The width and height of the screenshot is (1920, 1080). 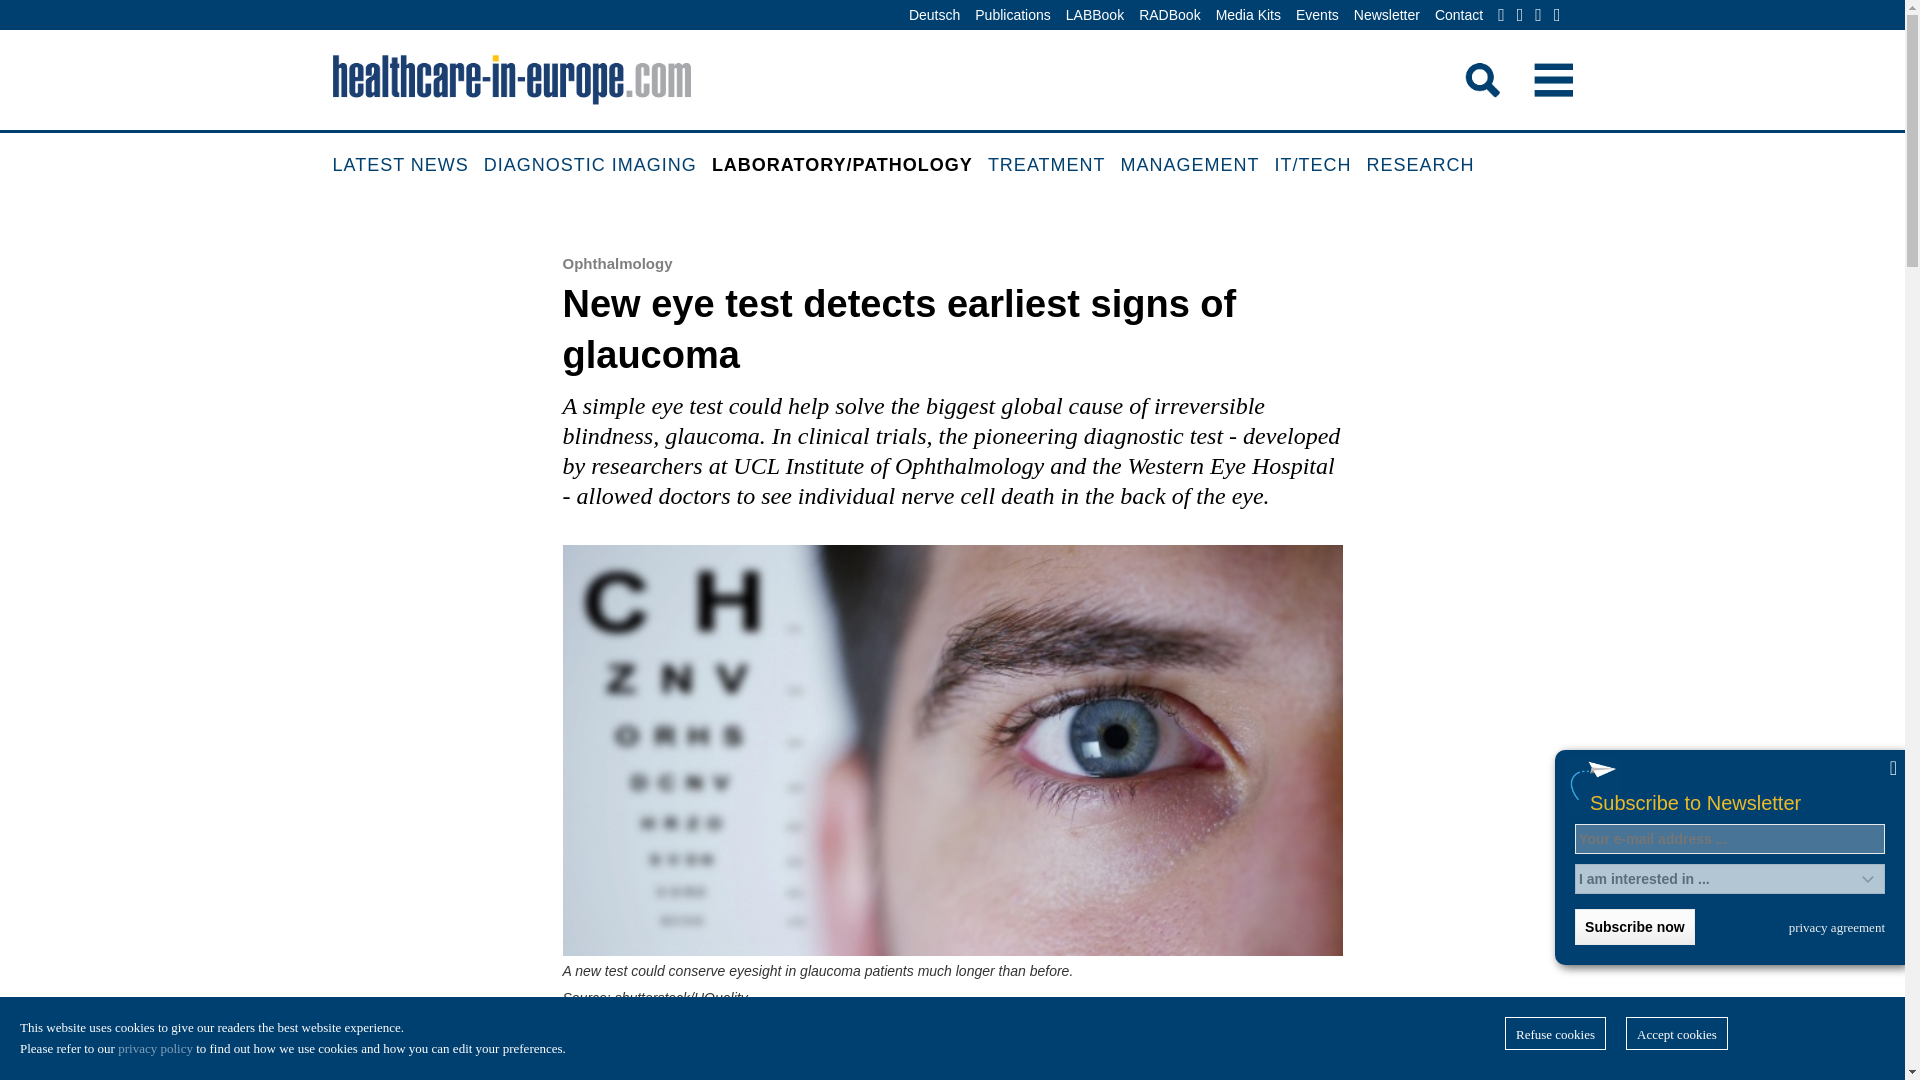 I want to click on RADBook, so click(x=1170, y=16).